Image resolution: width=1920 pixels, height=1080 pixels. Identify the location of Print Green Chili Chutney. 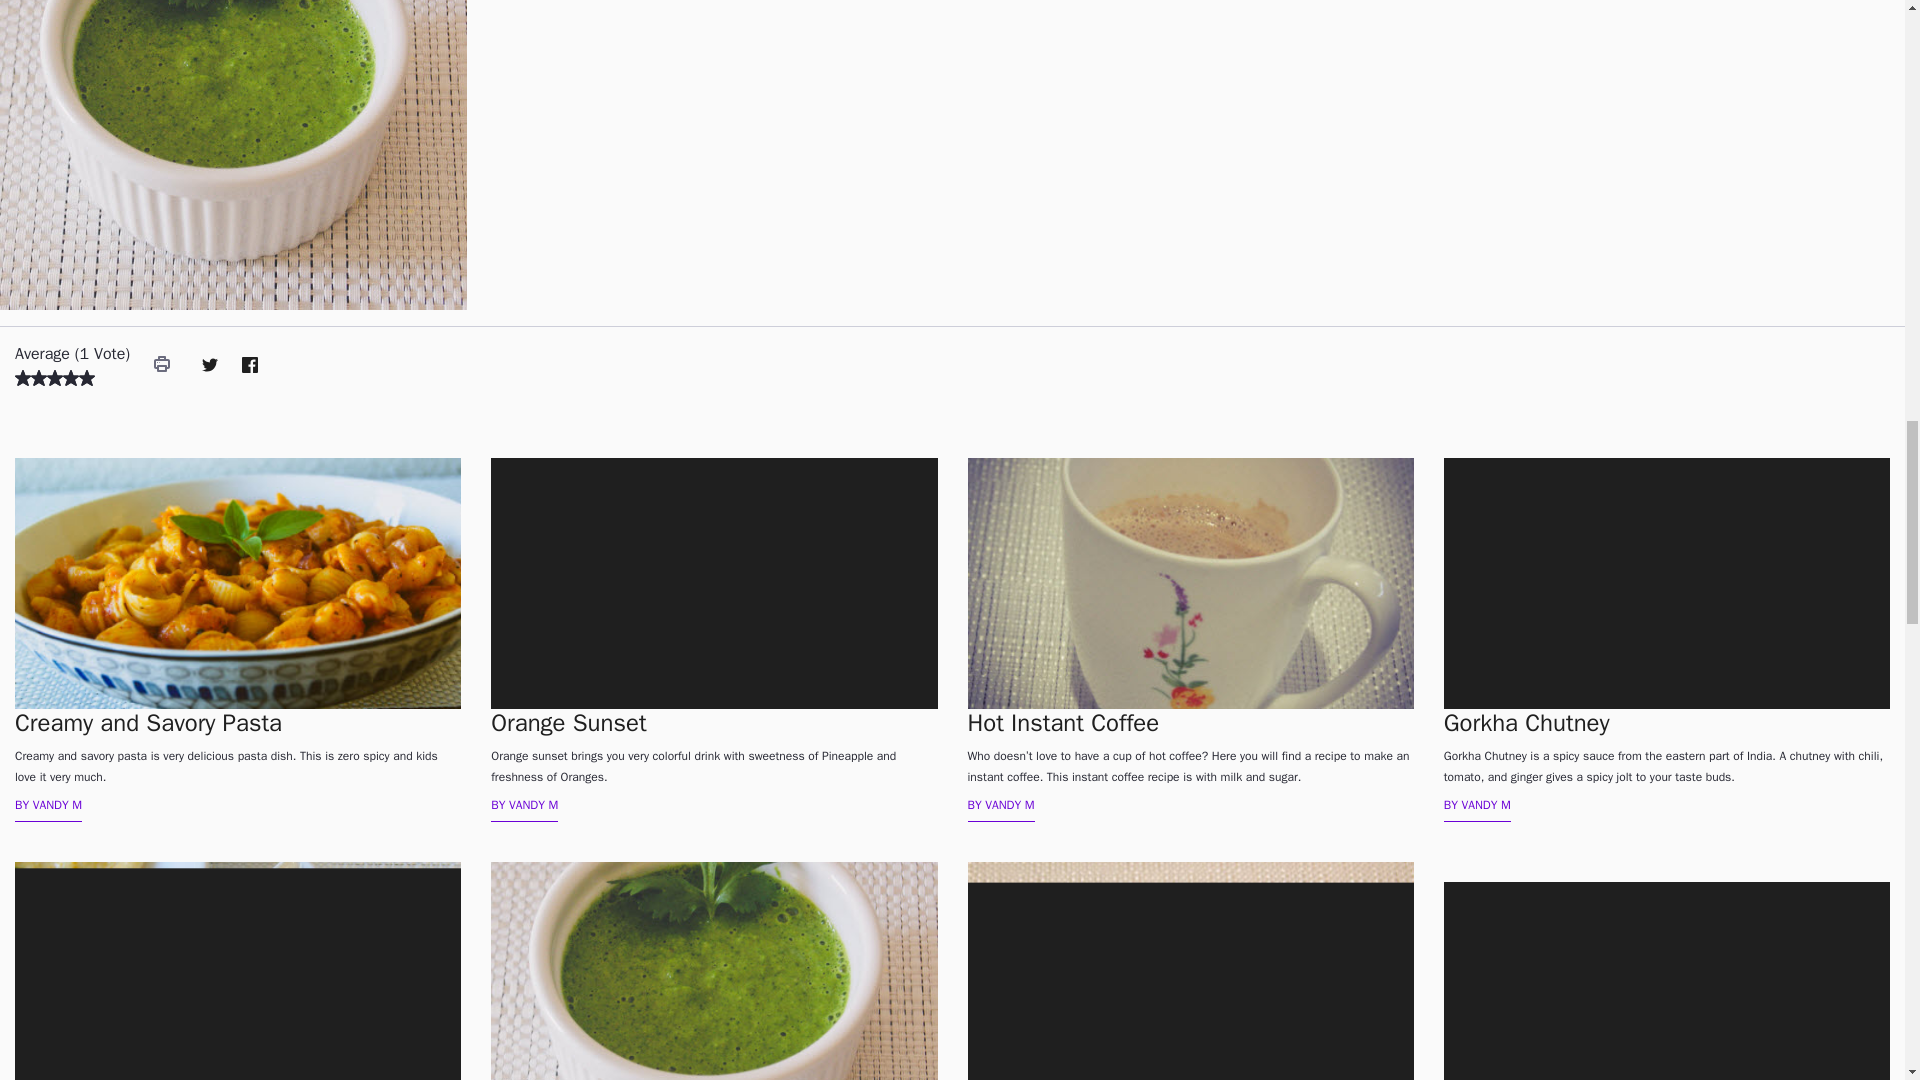
(162, 366).